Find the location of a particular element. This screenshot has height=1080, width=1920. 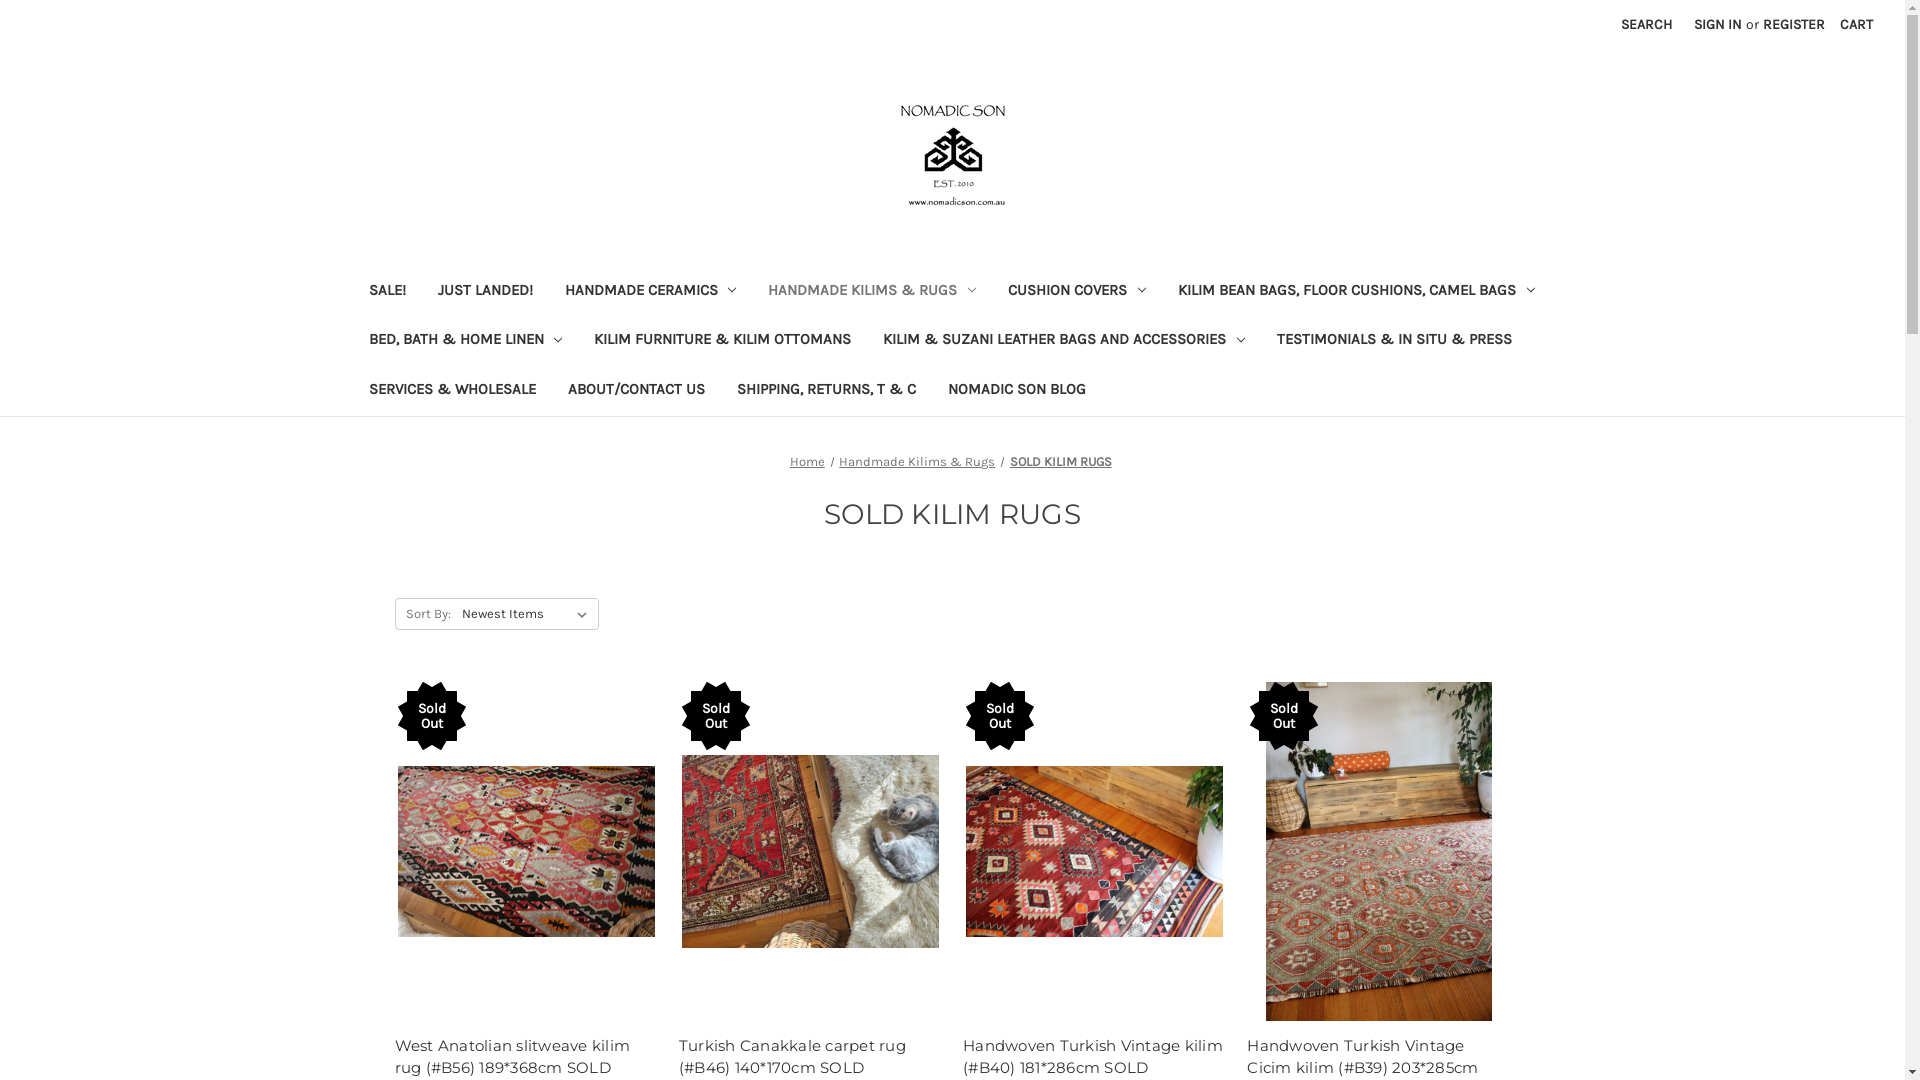

Handmade Kilims & Rugs is located at coordinates (916, 462).